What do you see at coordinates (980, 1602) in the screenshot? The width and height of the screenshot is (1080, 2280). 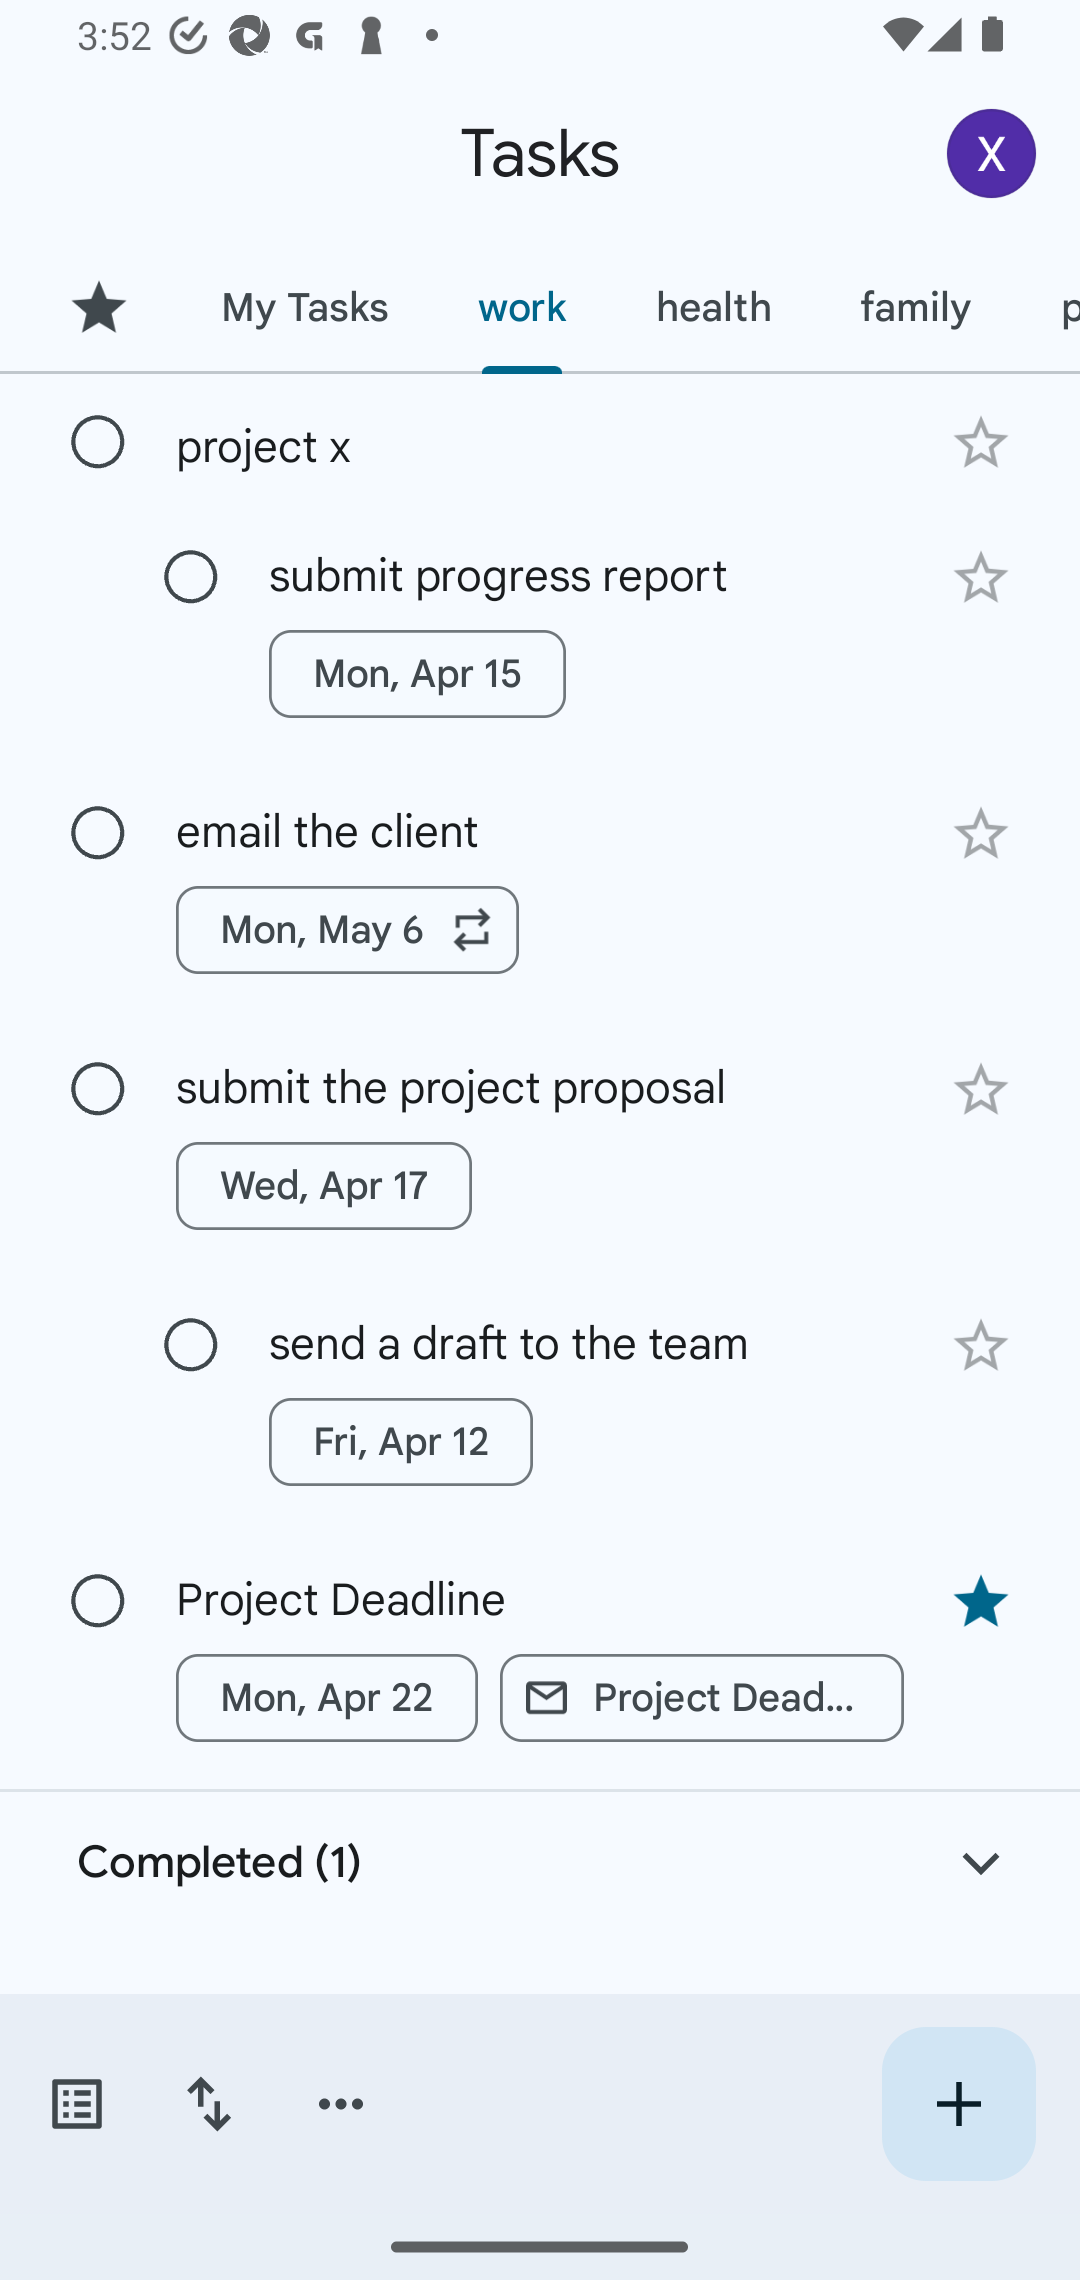 I see `Remove star` at bounding box center [980, 1602].